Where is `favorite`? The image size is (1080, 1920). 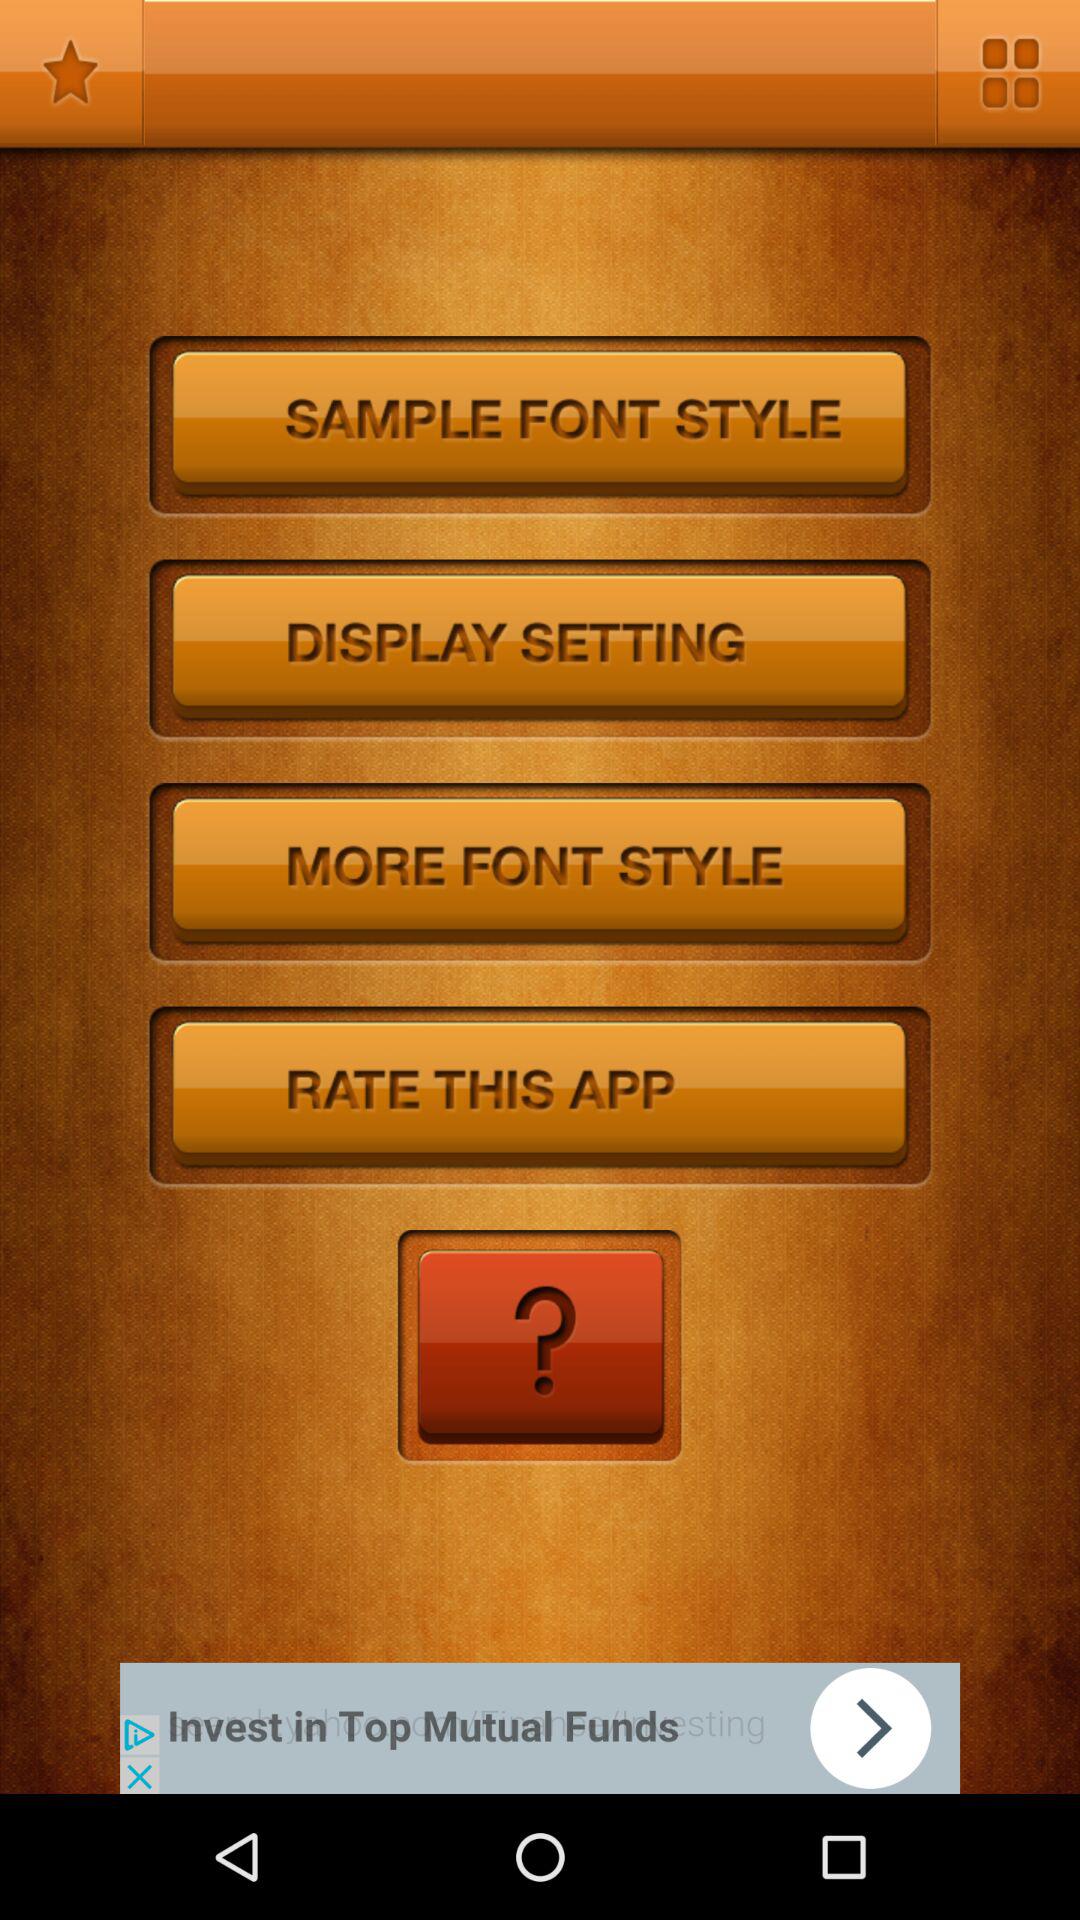 favorite is located at coordinates (72, 72).